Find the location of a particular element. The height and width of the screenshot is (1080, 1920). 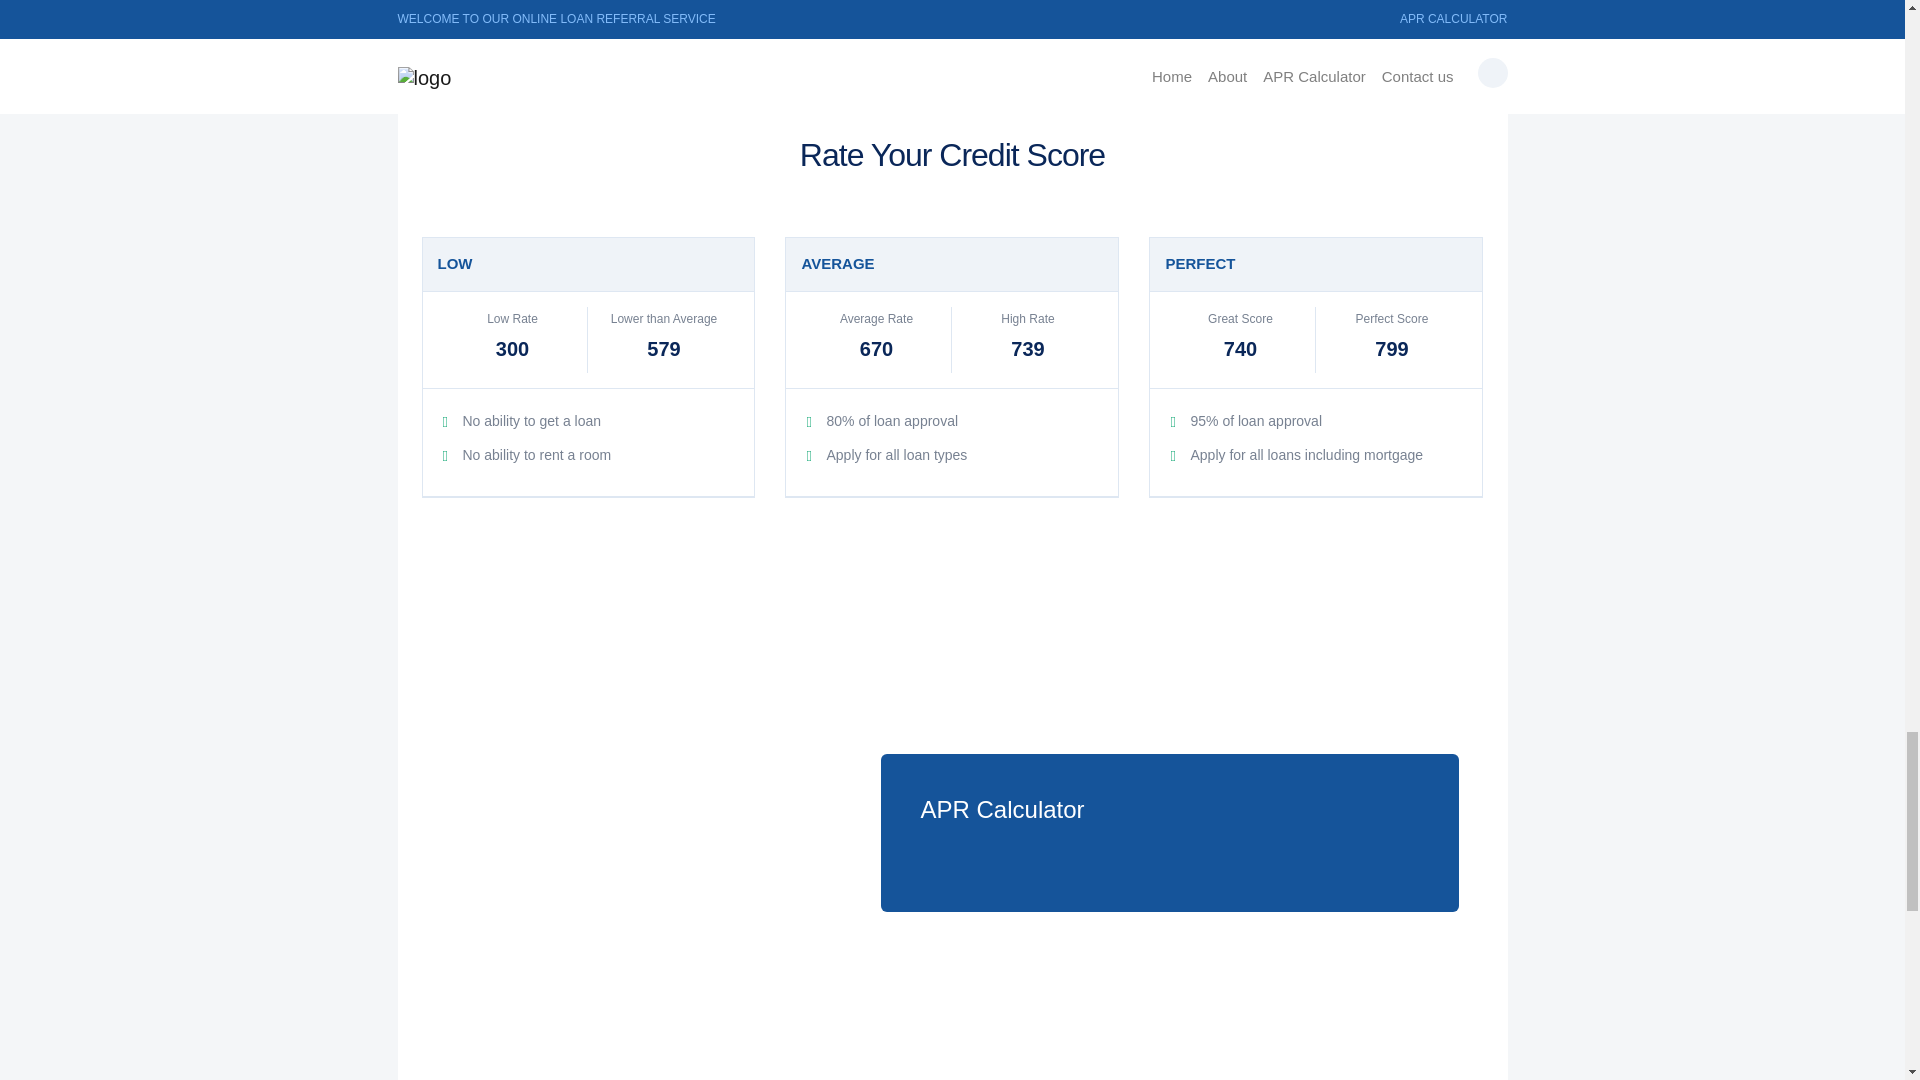

Salem Five Bank is located at coordinates (884, 1072).